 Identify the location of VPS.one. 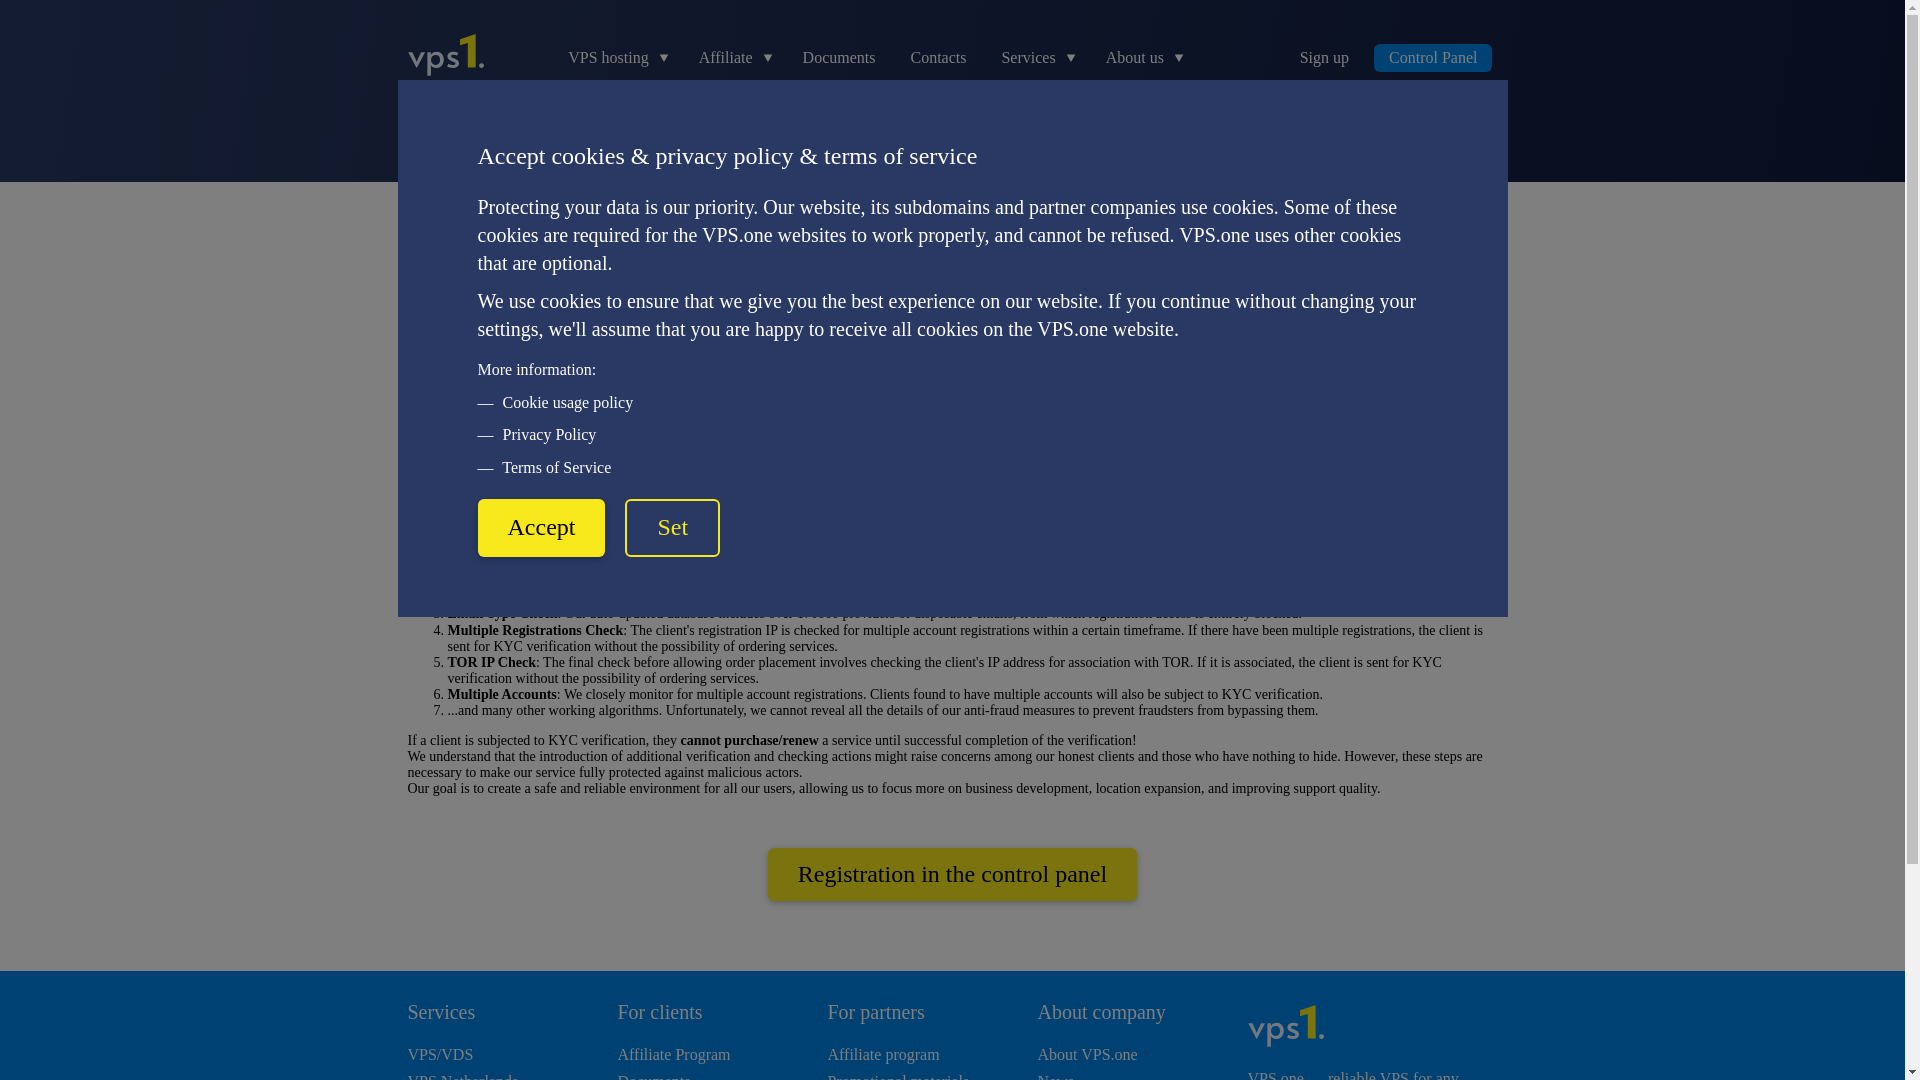
(432, 220).